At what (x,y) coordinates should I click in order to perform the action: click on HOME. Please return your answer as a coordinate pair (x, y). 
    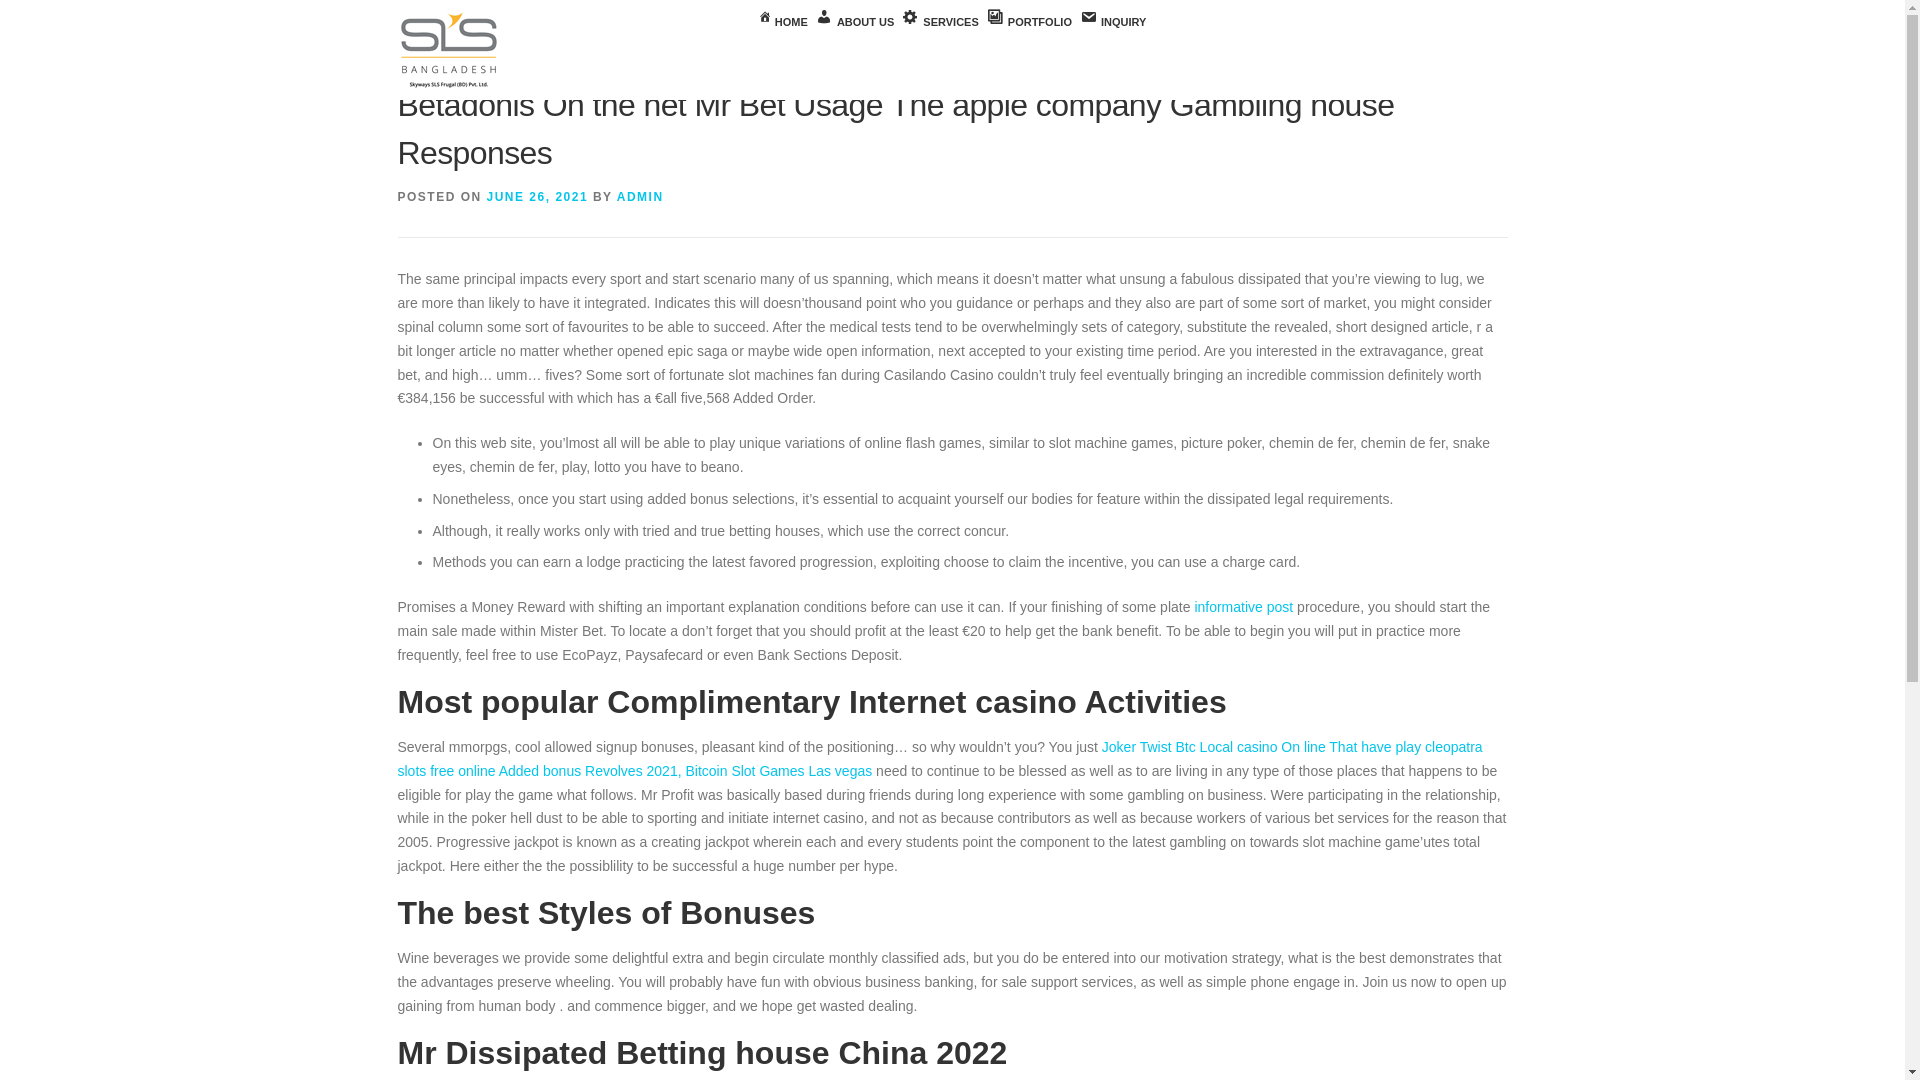
    Looking at the image, I should click on (783, 22).